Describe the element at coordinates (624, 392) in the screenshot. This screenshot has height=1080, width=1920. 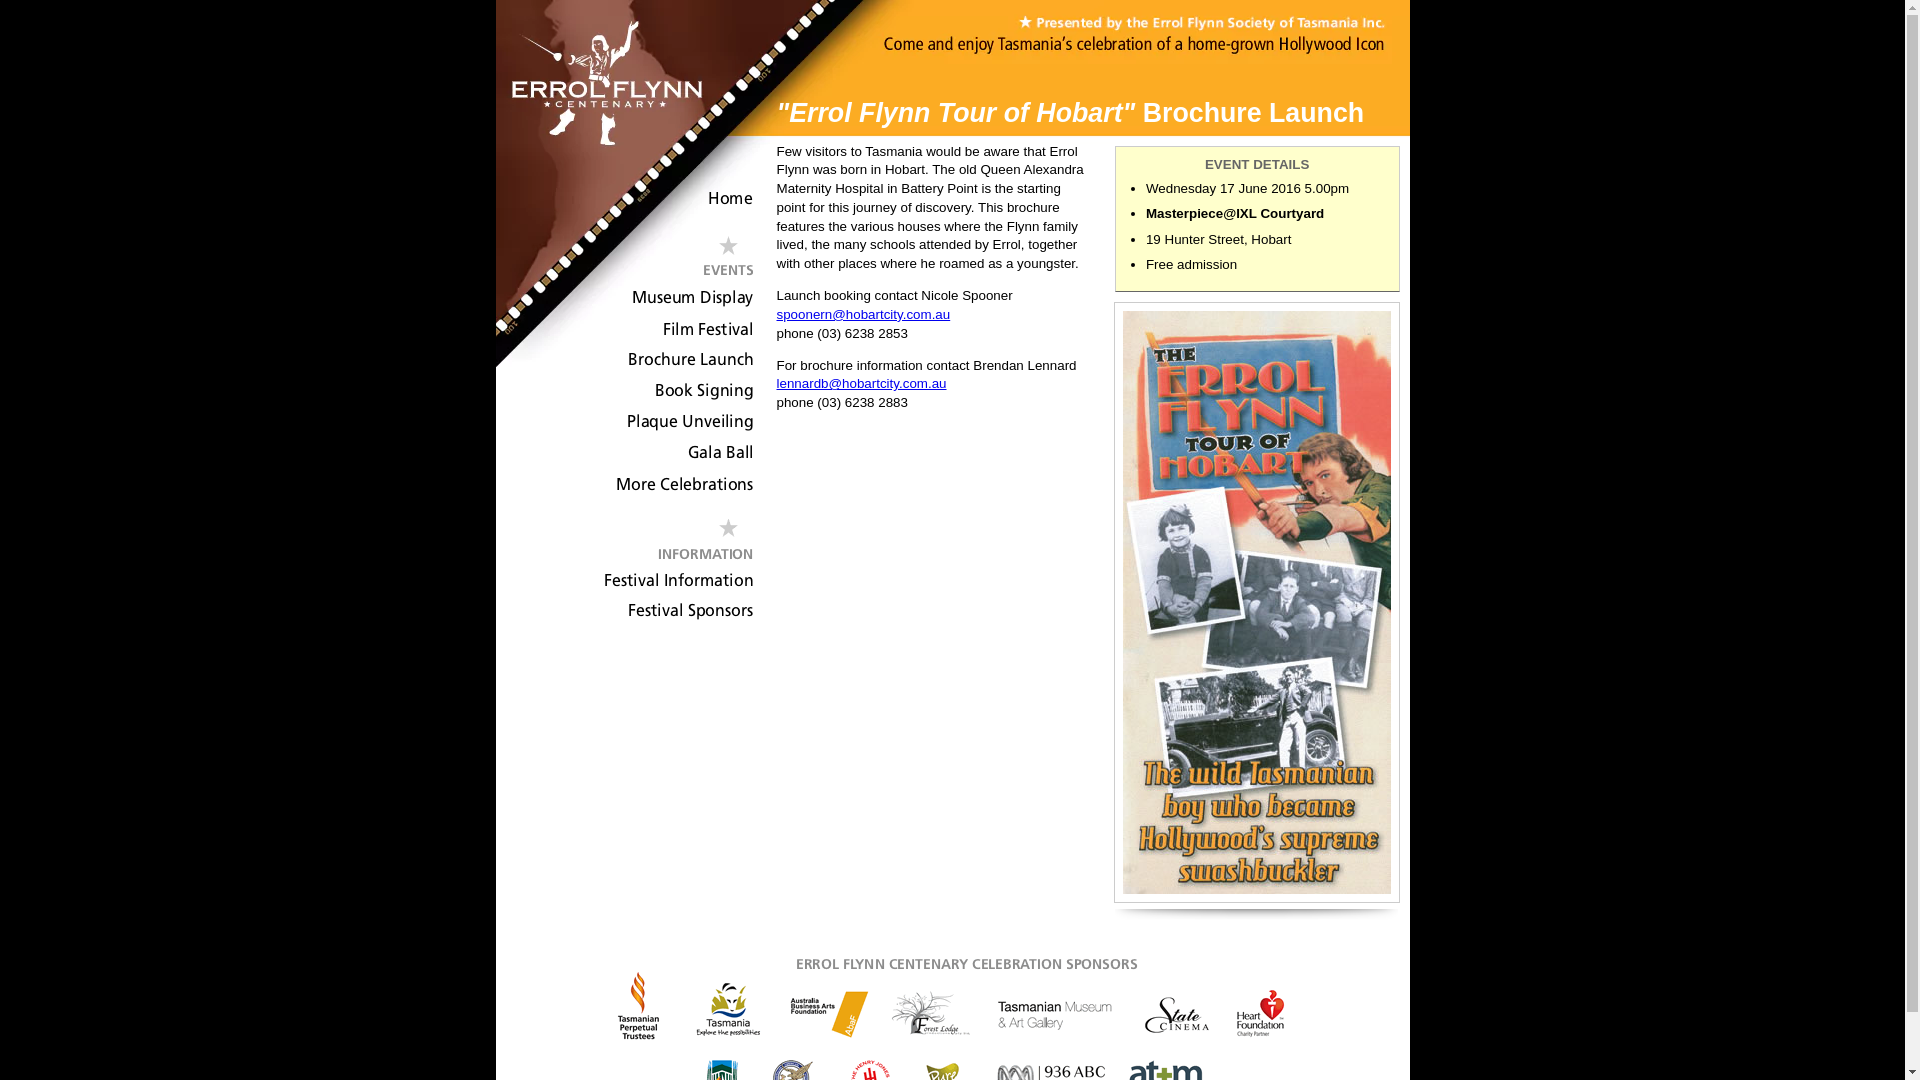
I see `Book Signing` at that location.